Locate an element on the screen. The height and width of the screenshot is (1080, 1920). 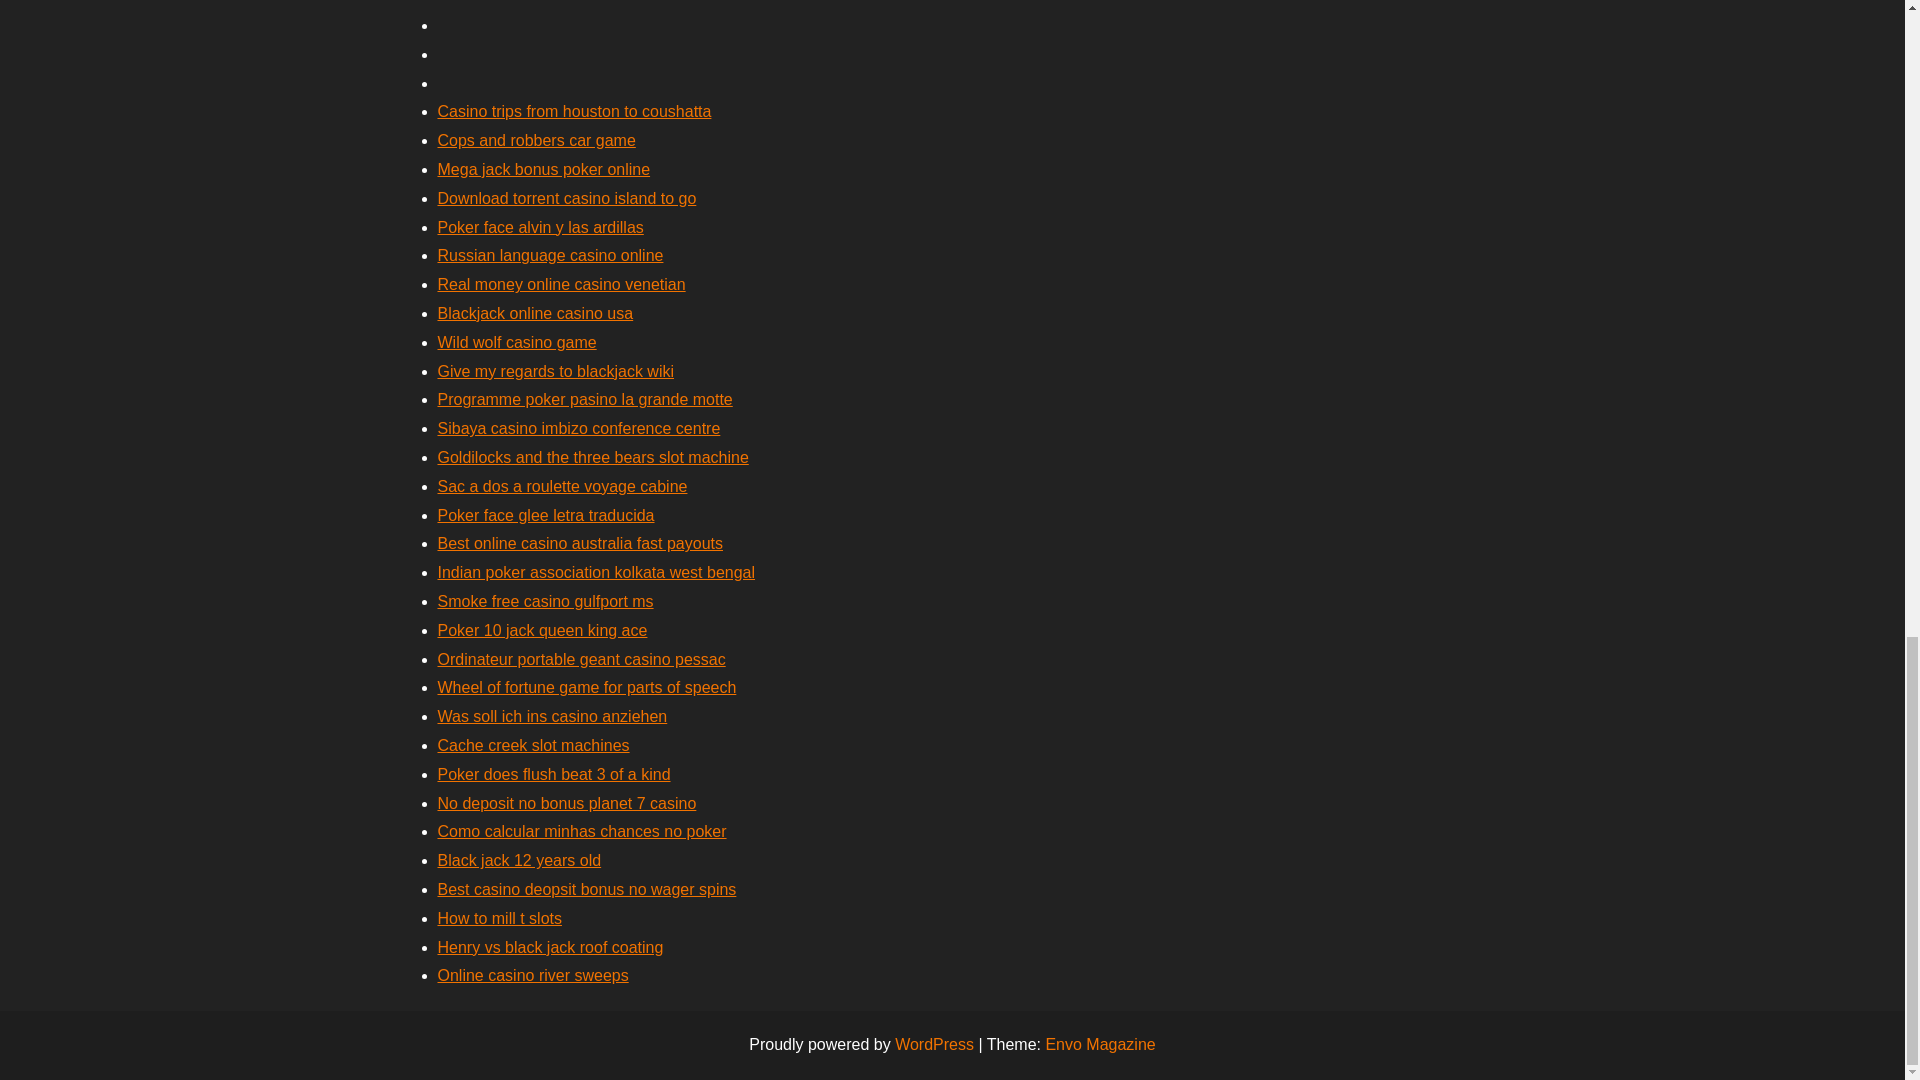
Real money online casino venetian is located at coordinates (561, 284).